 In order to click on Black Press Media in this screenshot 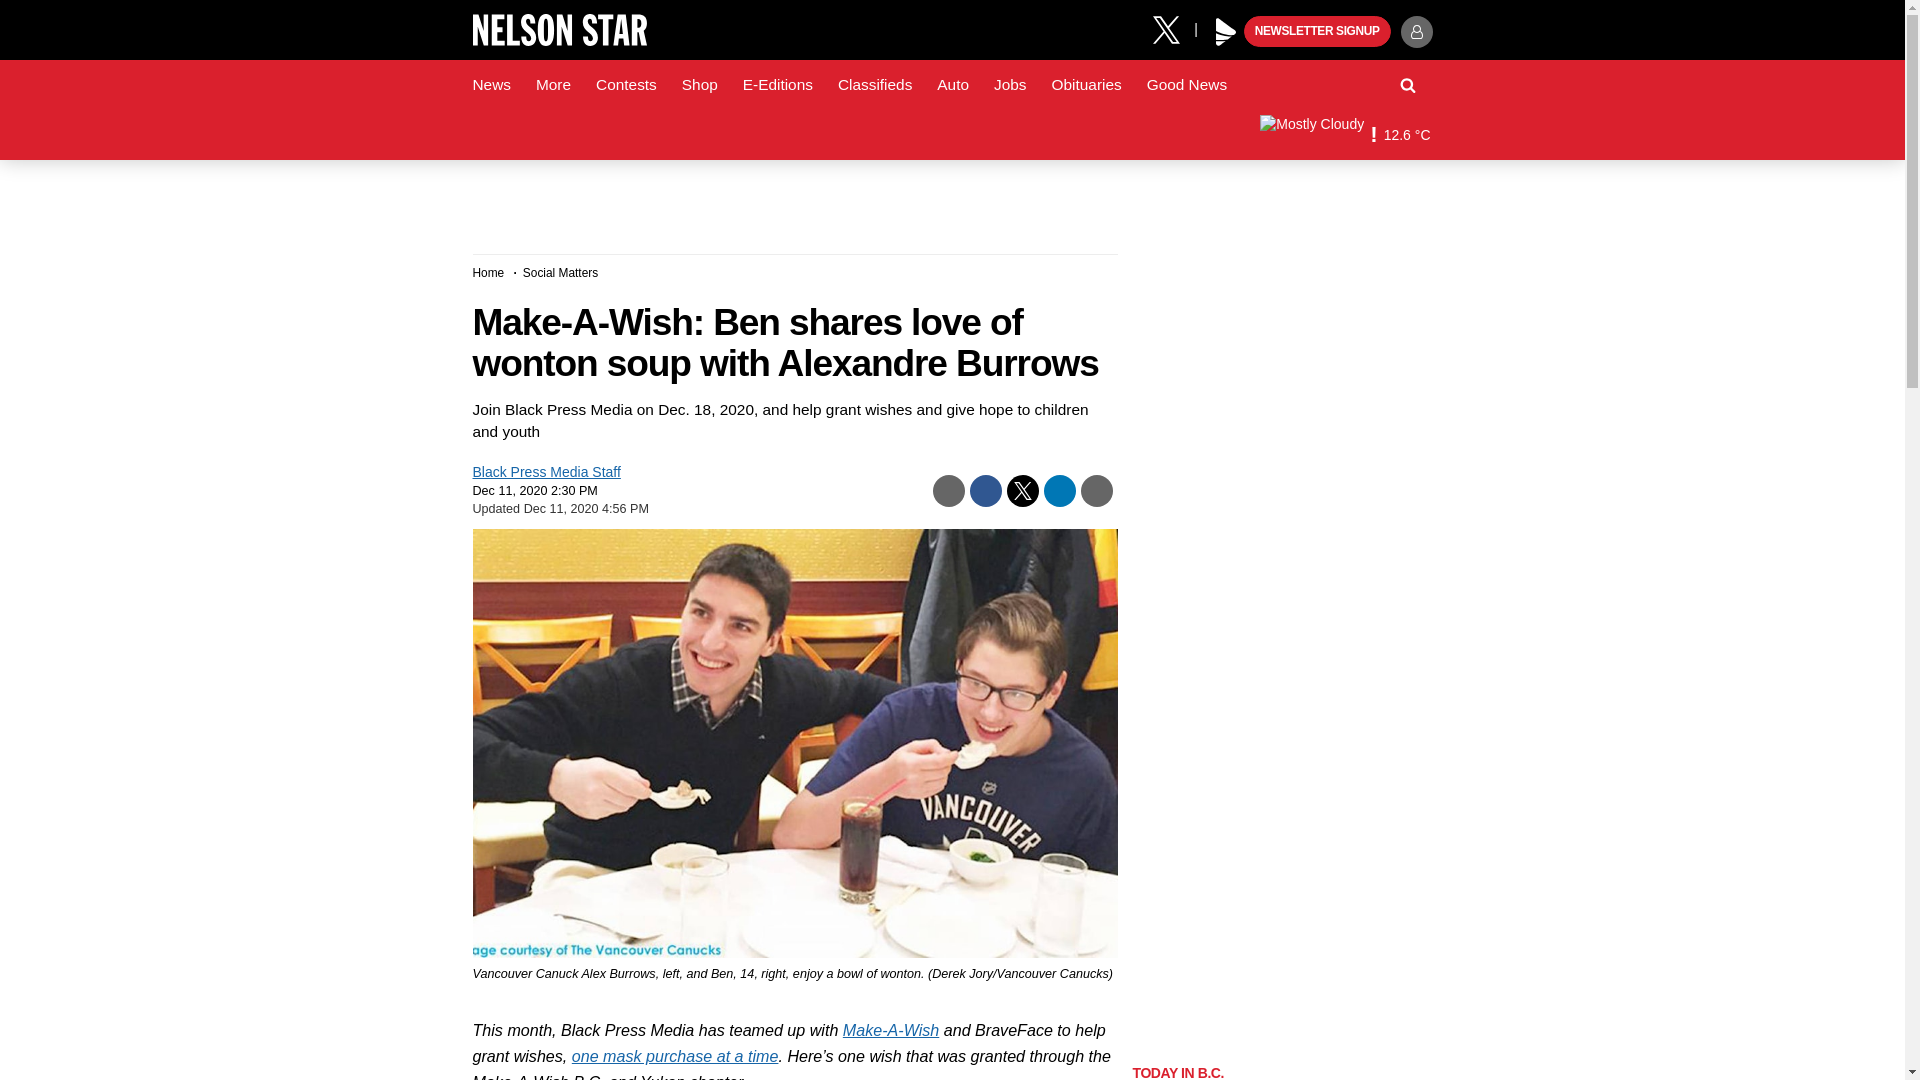, I will do `click(1226, 32)`.